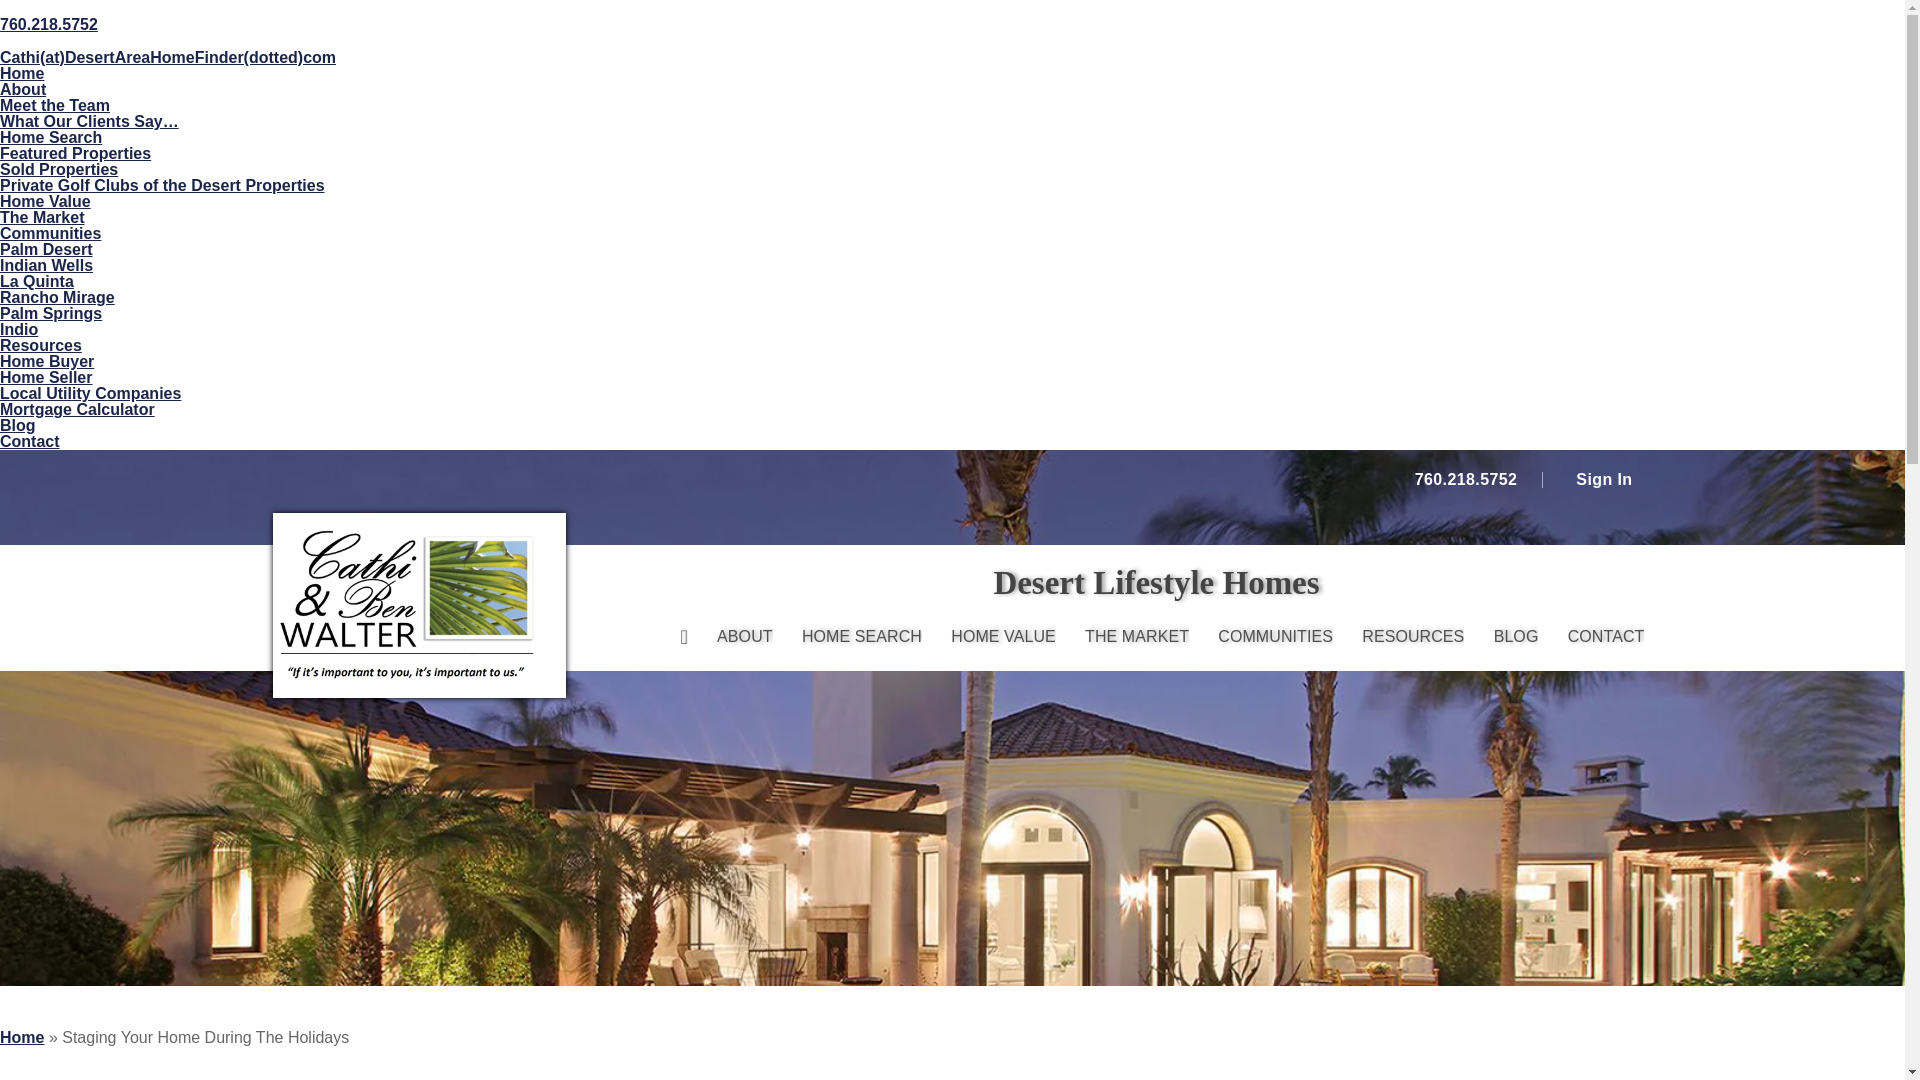 This screenshot has width=1920, height=1080. I want to click on Meet the Team, so click(54, 106).